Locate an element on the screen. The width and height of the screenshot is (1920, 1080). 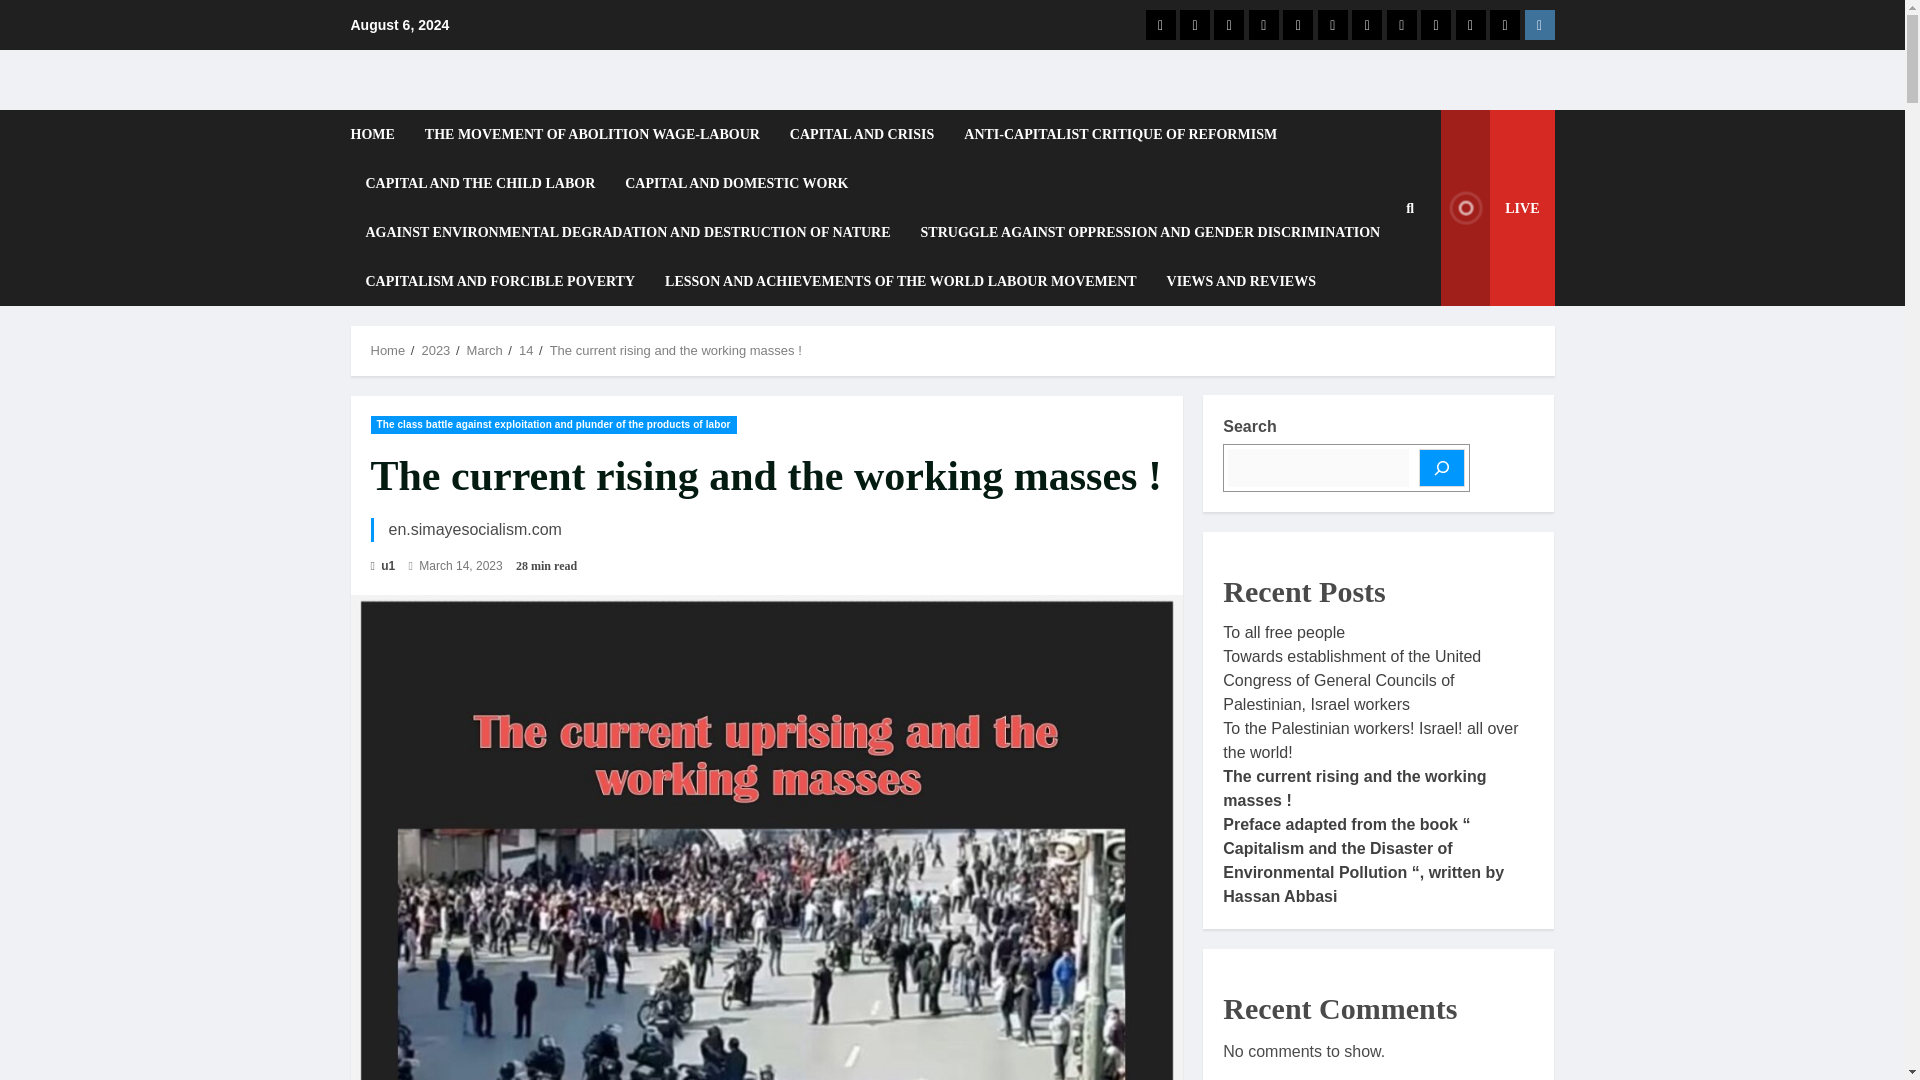
Lesson and achievements of the world labour movement is located at coordinates (1436, 24).